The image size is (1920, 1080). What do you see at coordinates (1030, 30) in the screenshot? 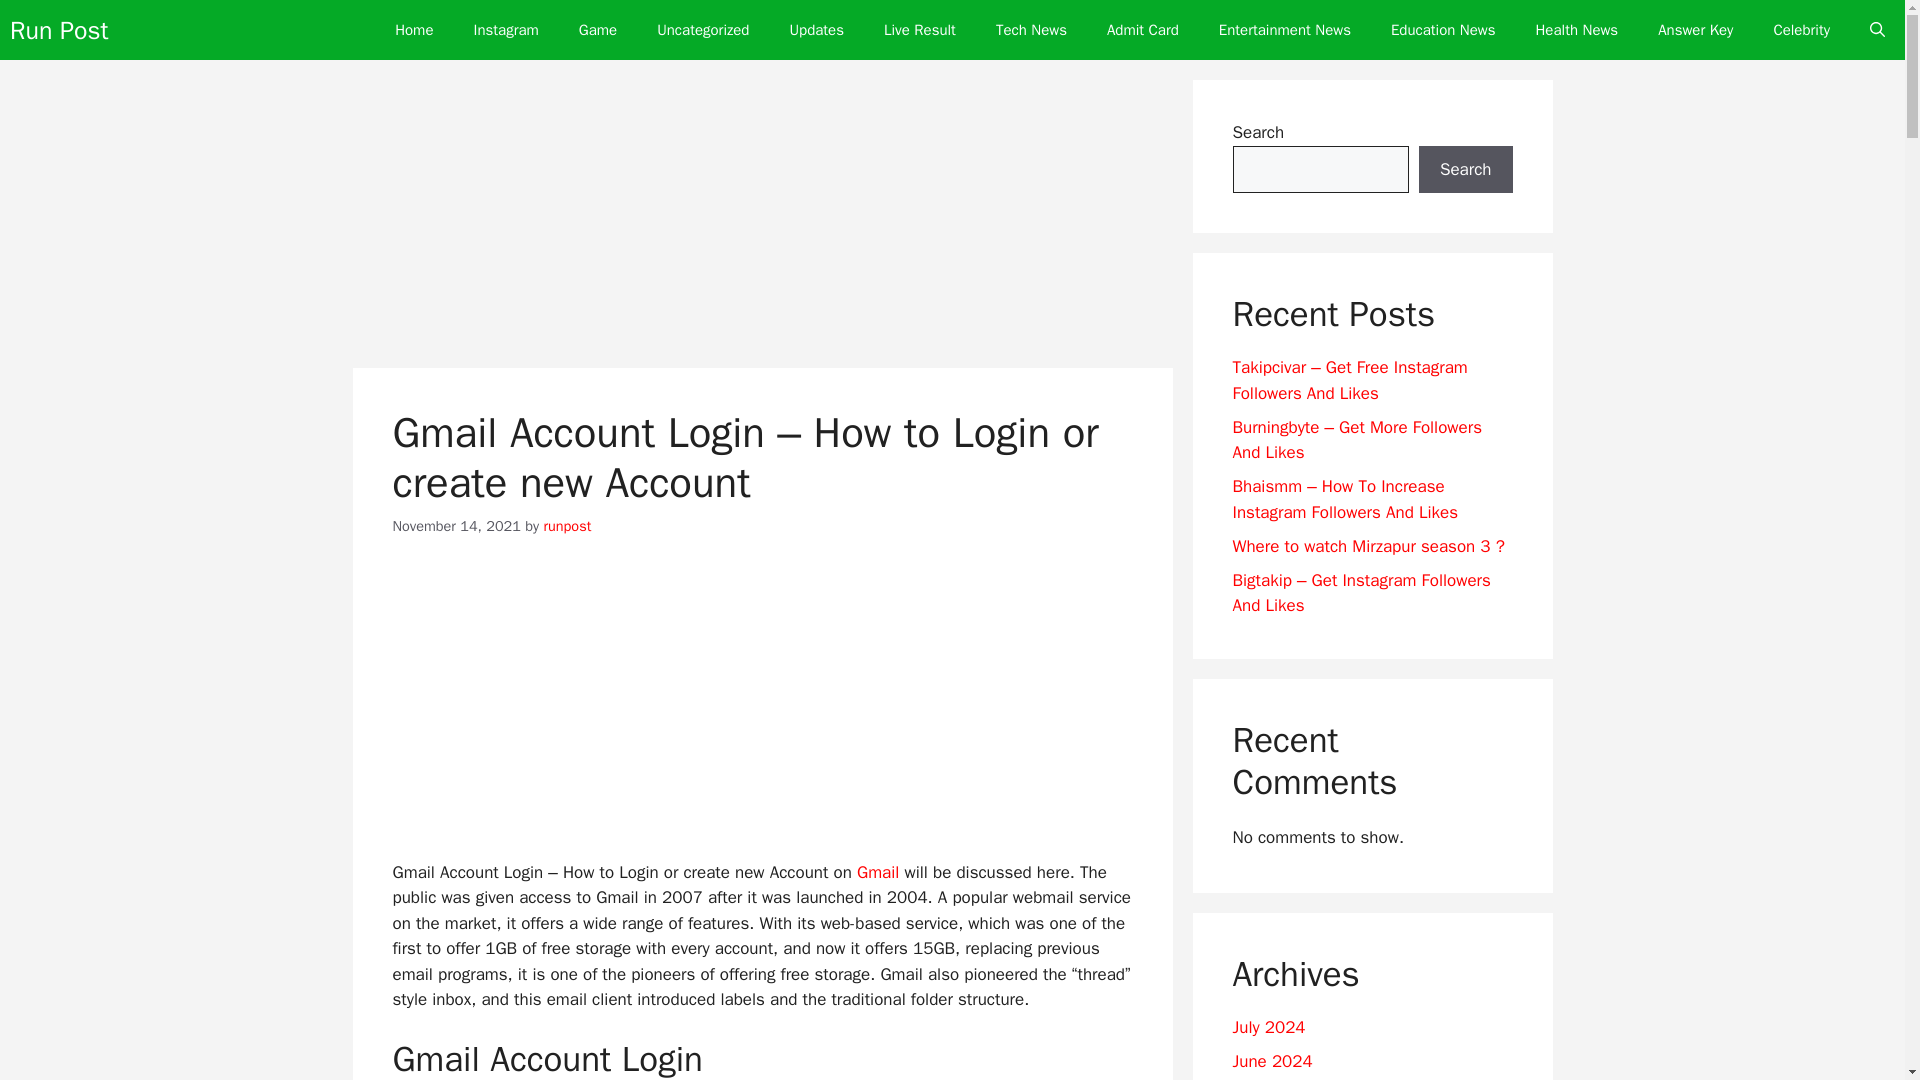
I see `Tech News` at bounding box center [1030, 30].